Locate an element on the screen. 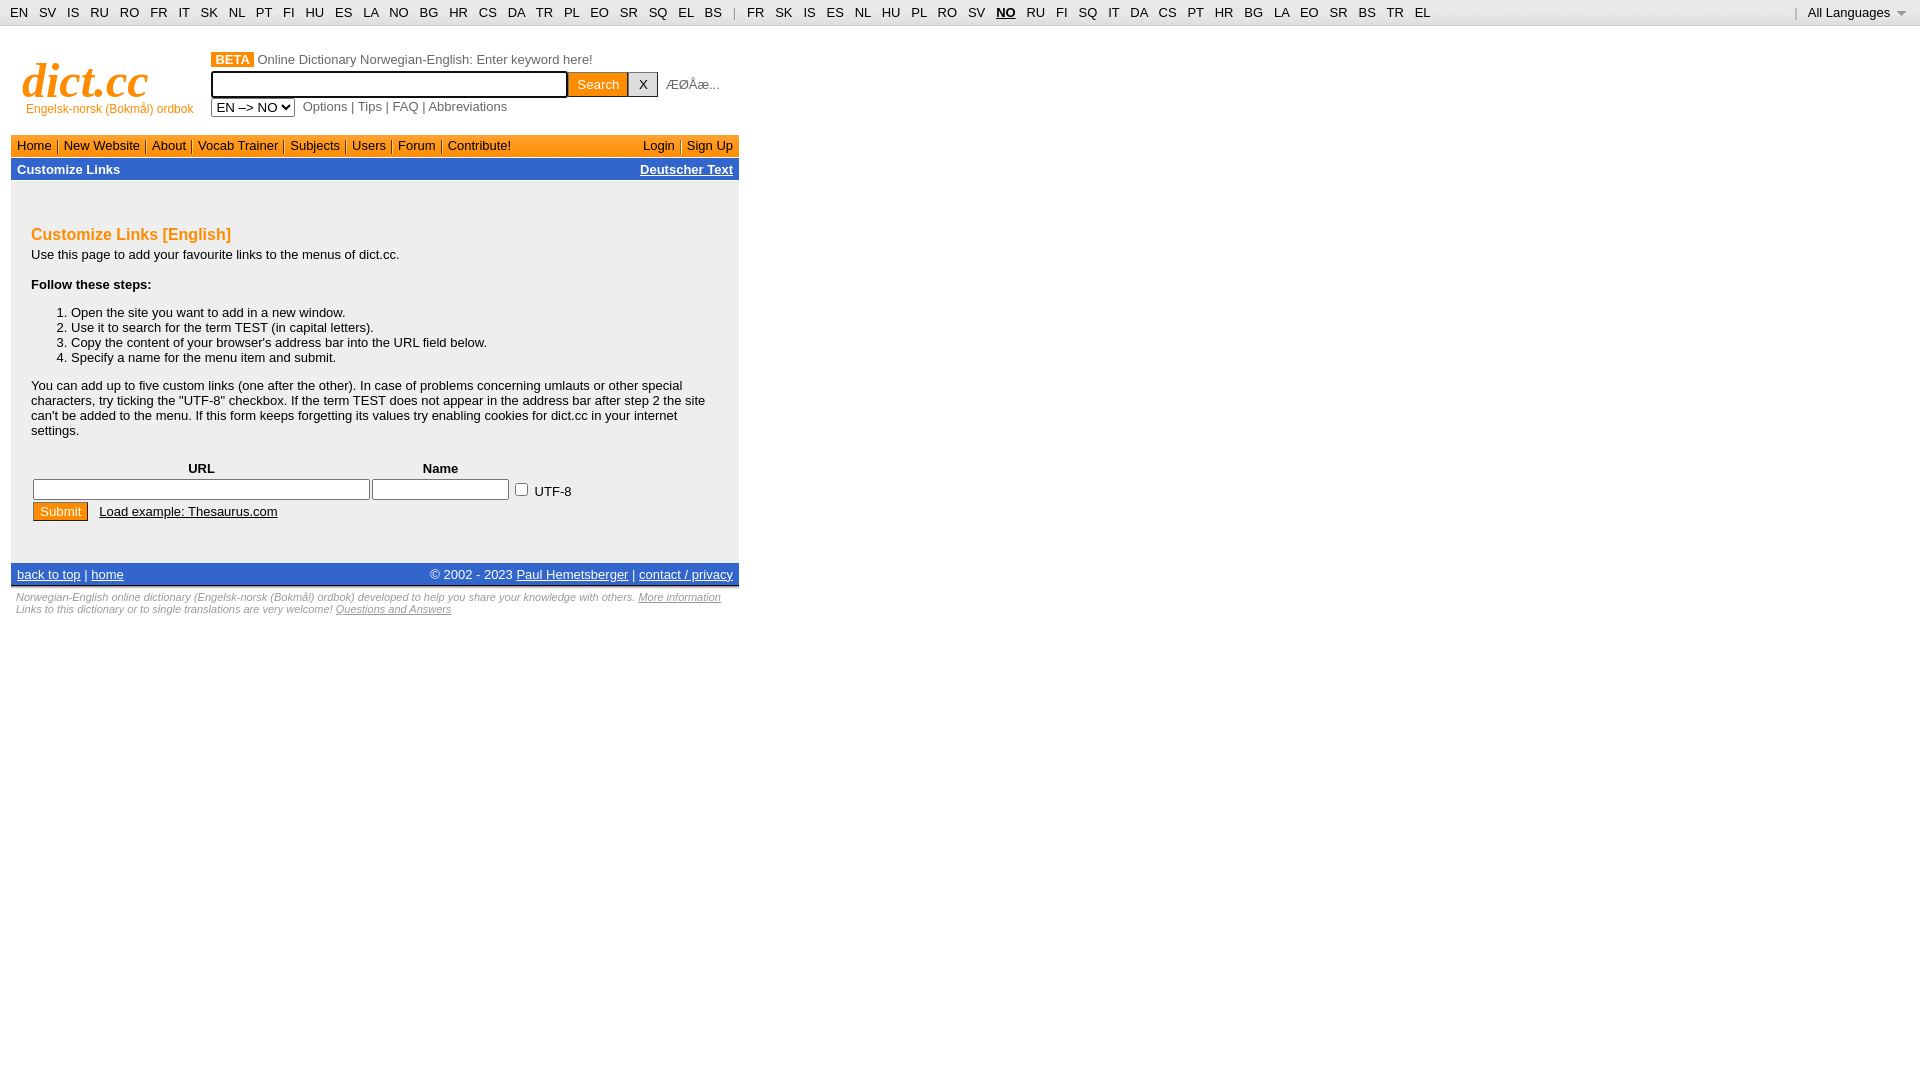  HR is located at coordinates (458, 12).